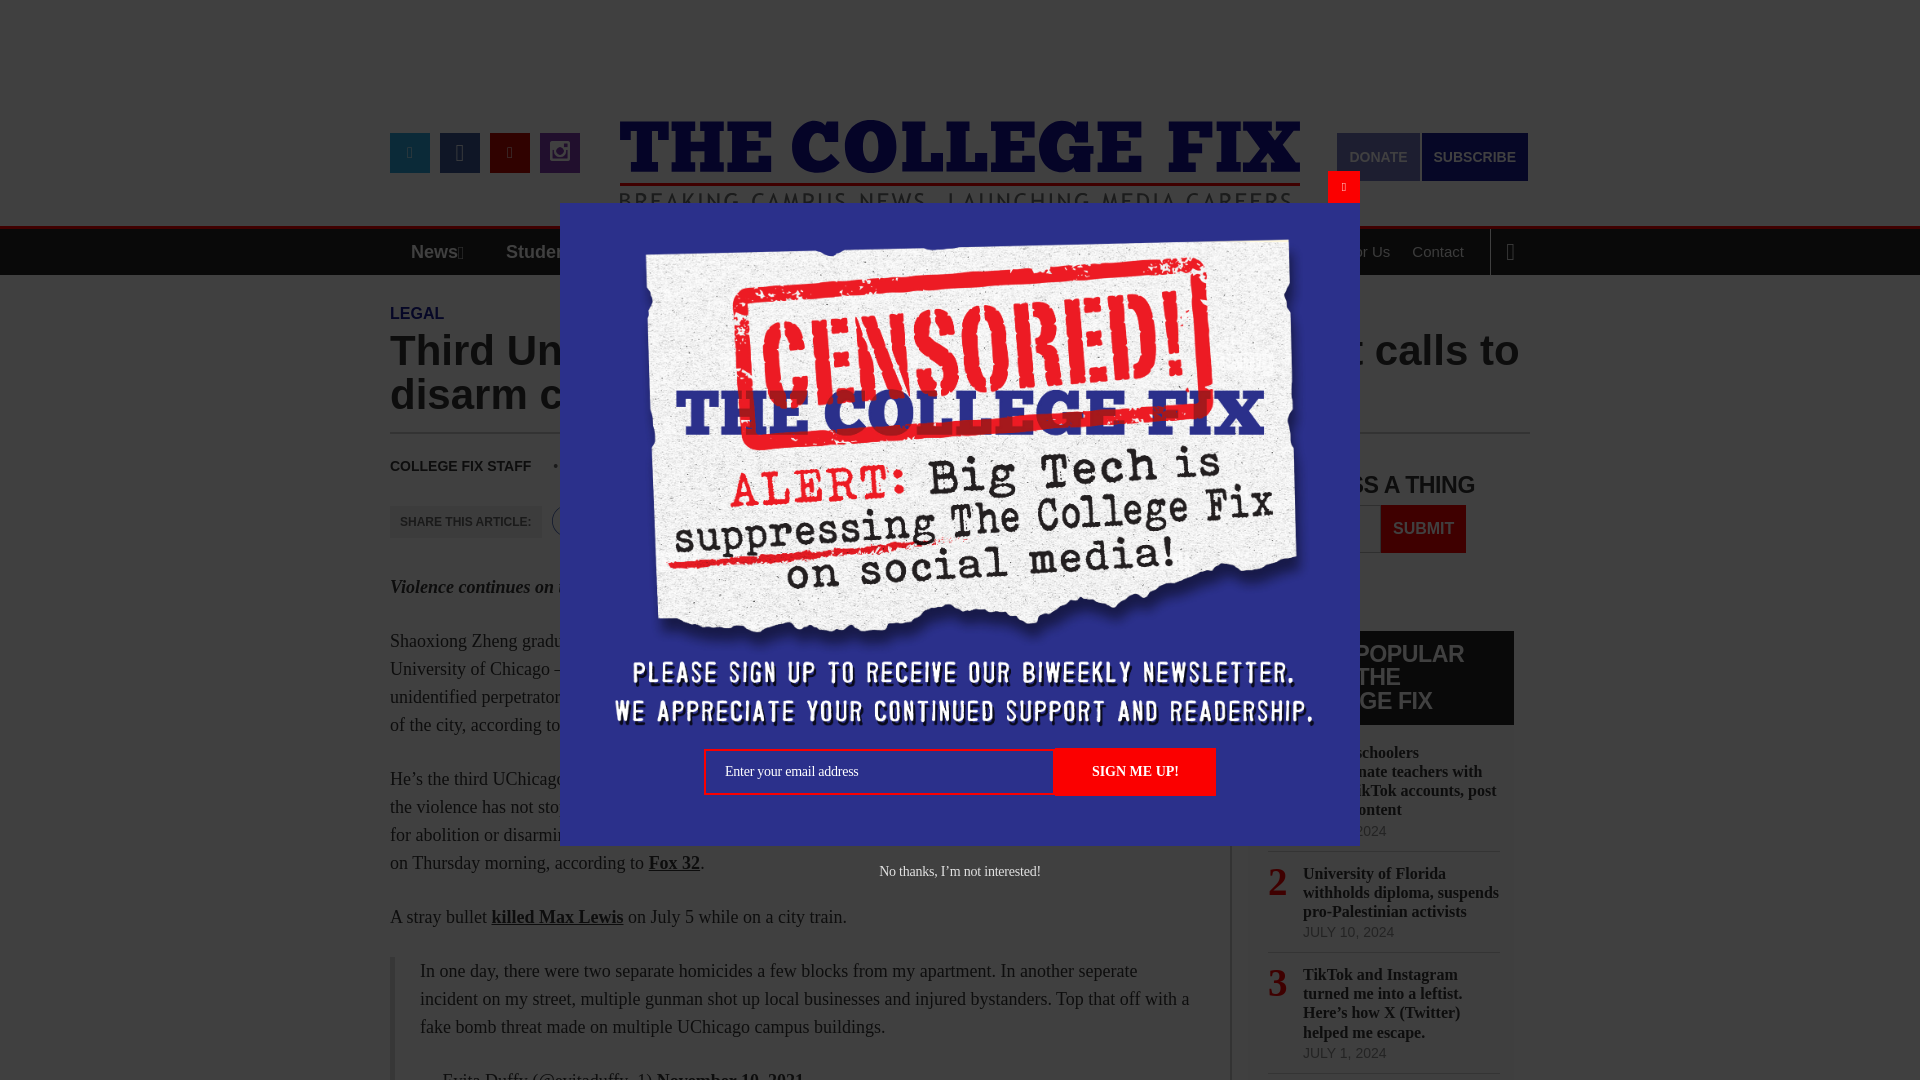  Describe the element at coordinates (960, 150) in the screenshot. I see `The College Fix` at that location.